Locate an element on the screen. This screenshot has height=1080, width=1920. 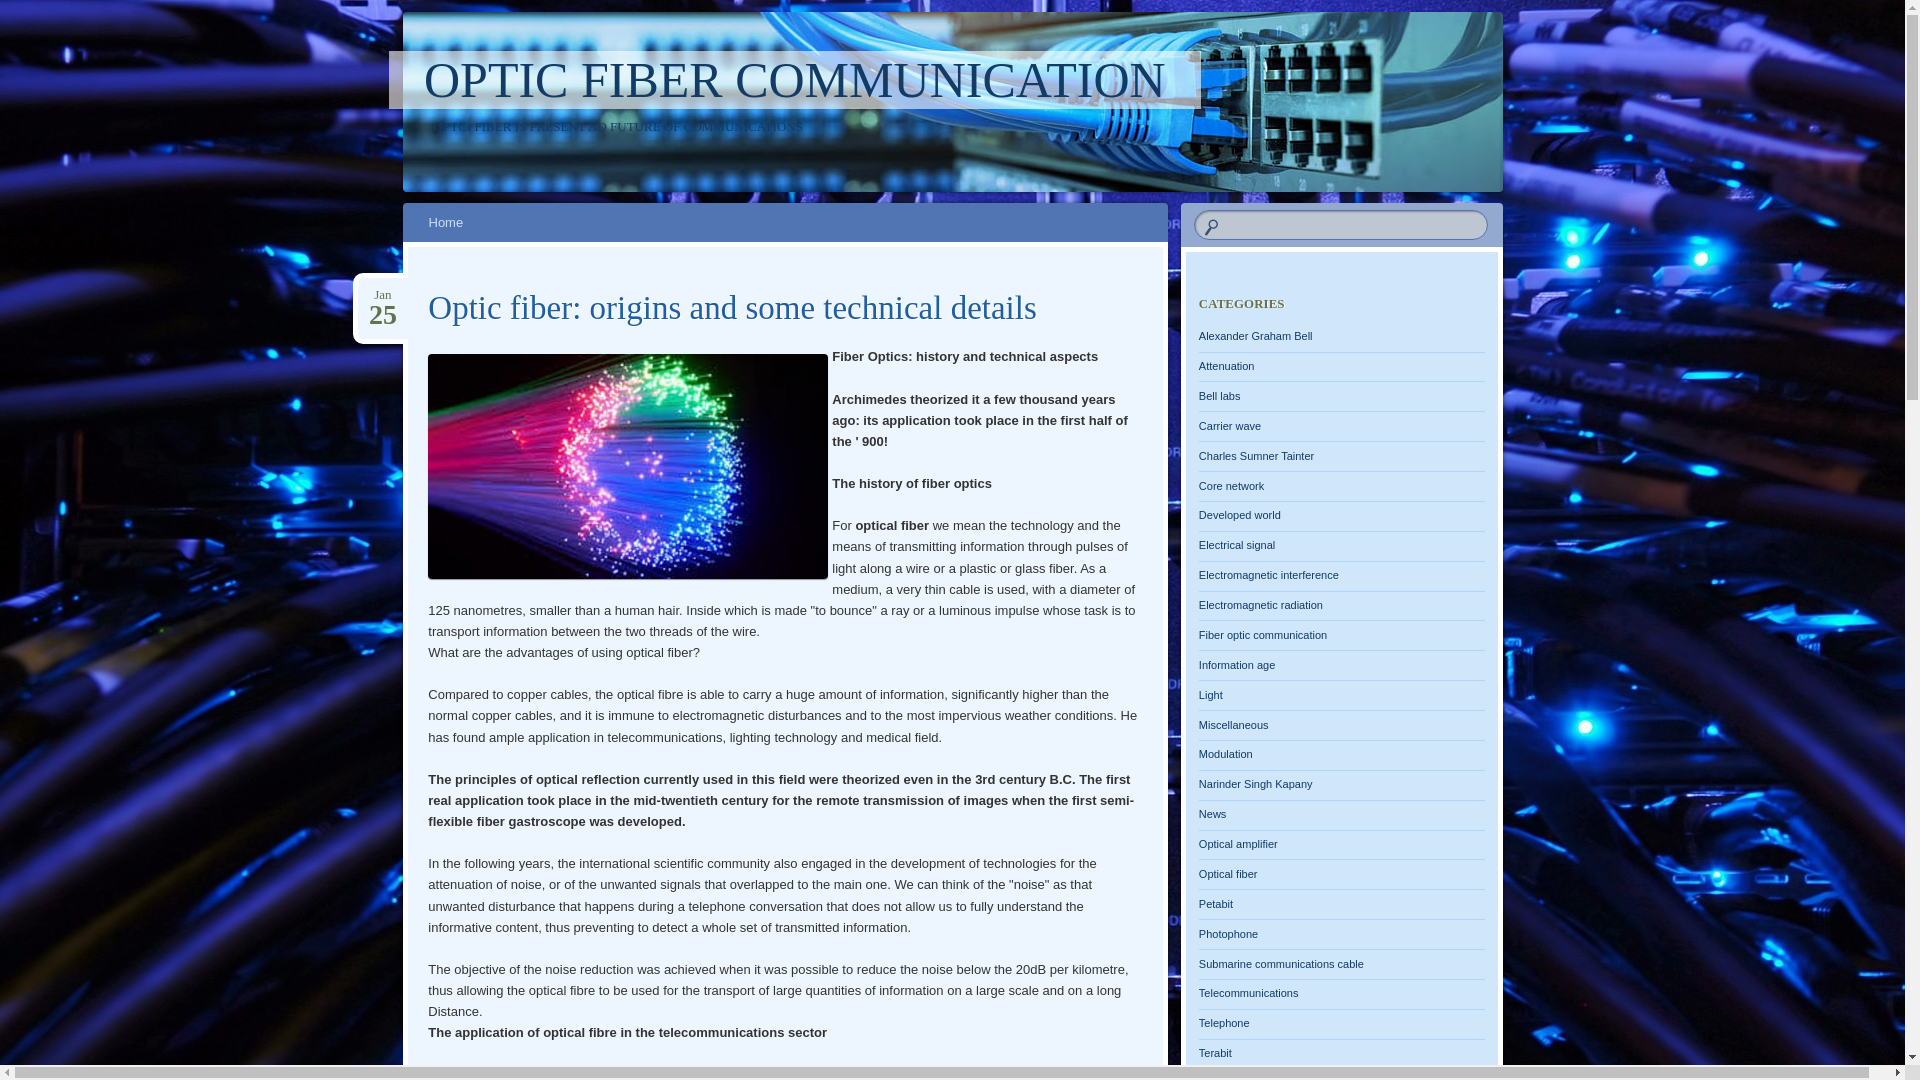
Information age is located at coordinates (1237, 665).